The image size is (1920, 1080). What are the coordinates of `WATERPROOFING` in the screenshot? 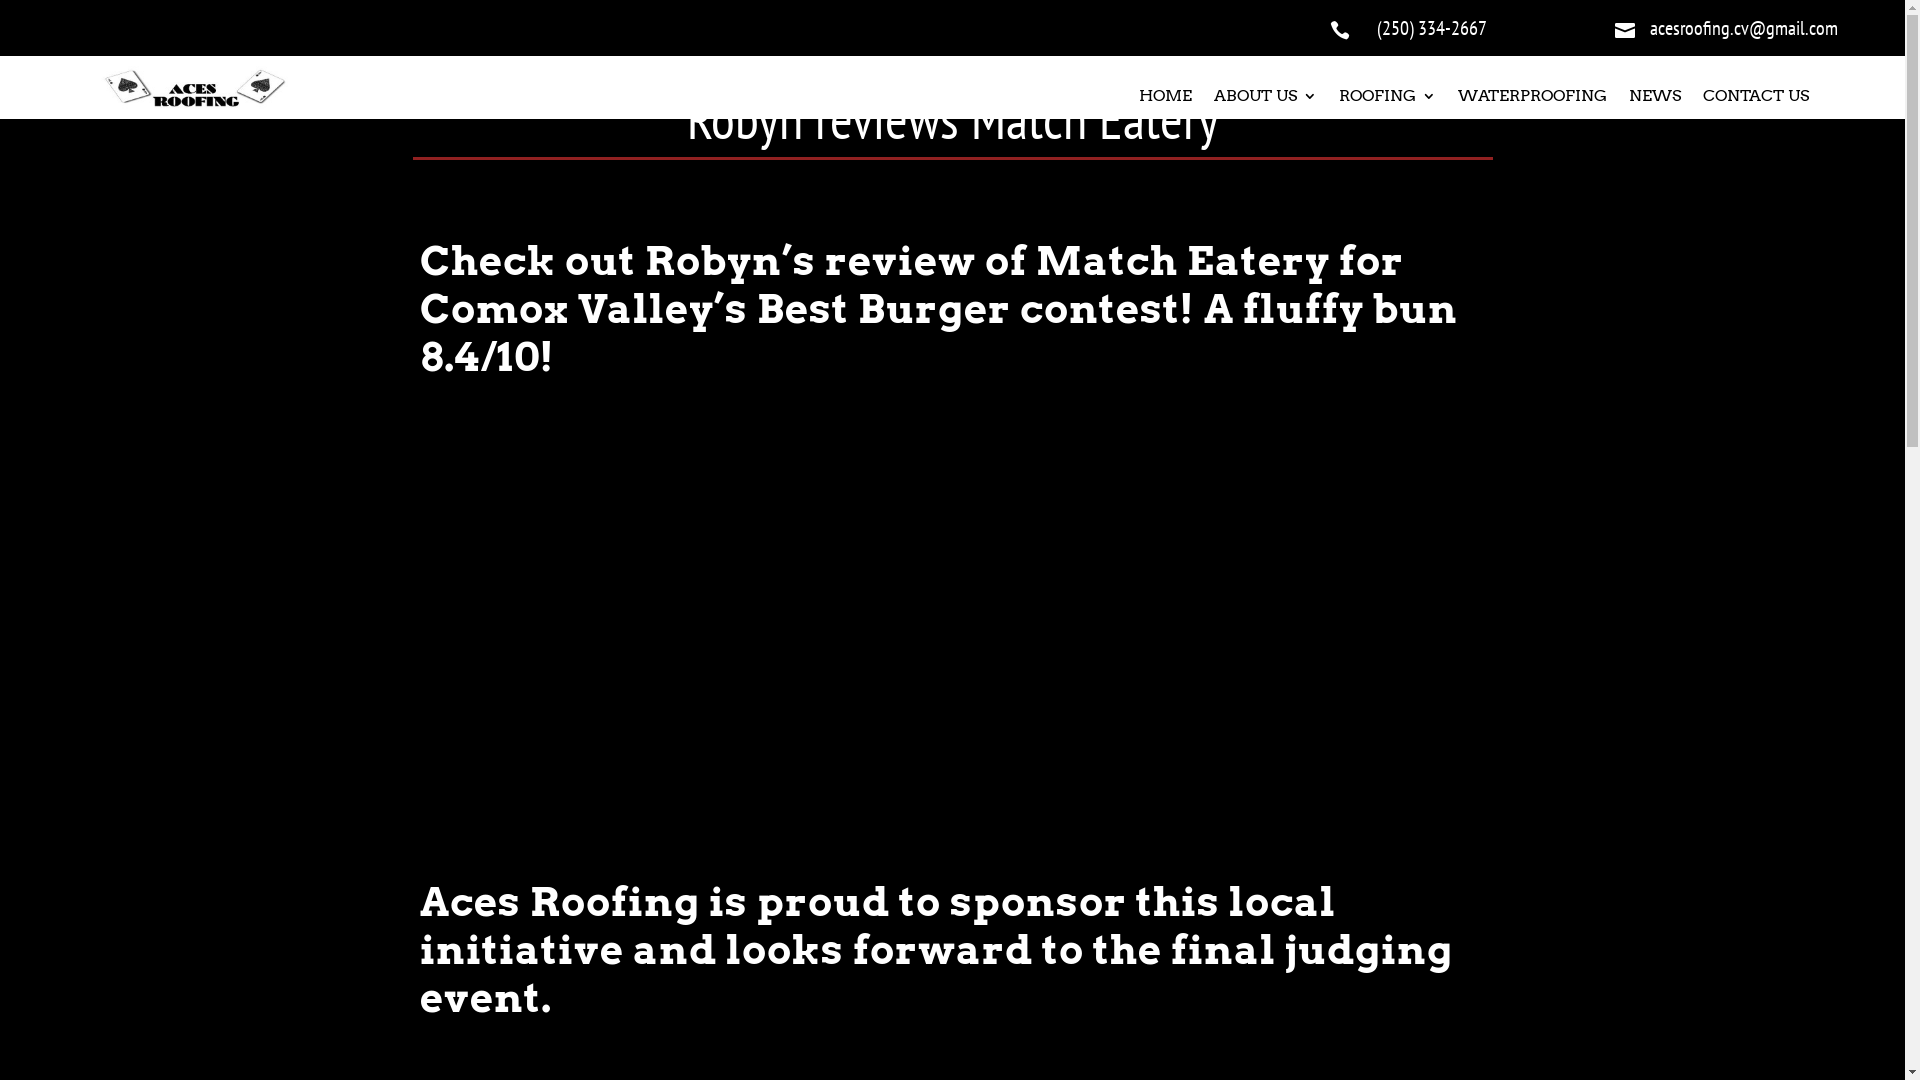 It's located at (1532, 100).